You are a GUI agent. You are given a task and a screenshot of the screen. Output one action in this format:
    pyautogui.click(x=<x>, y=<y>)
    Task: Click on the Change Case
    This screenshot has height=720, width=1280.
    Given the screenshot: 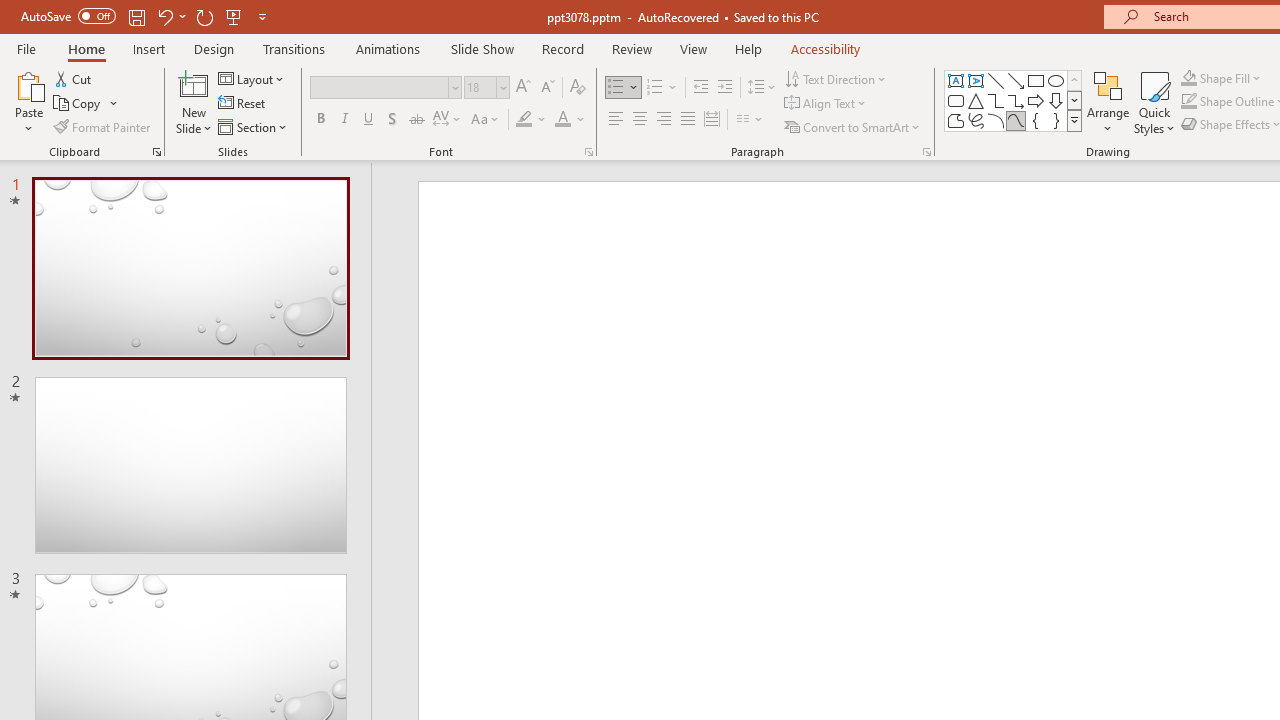 What is the action you would take?
    pyautogui.click(x=486, y=120)
    